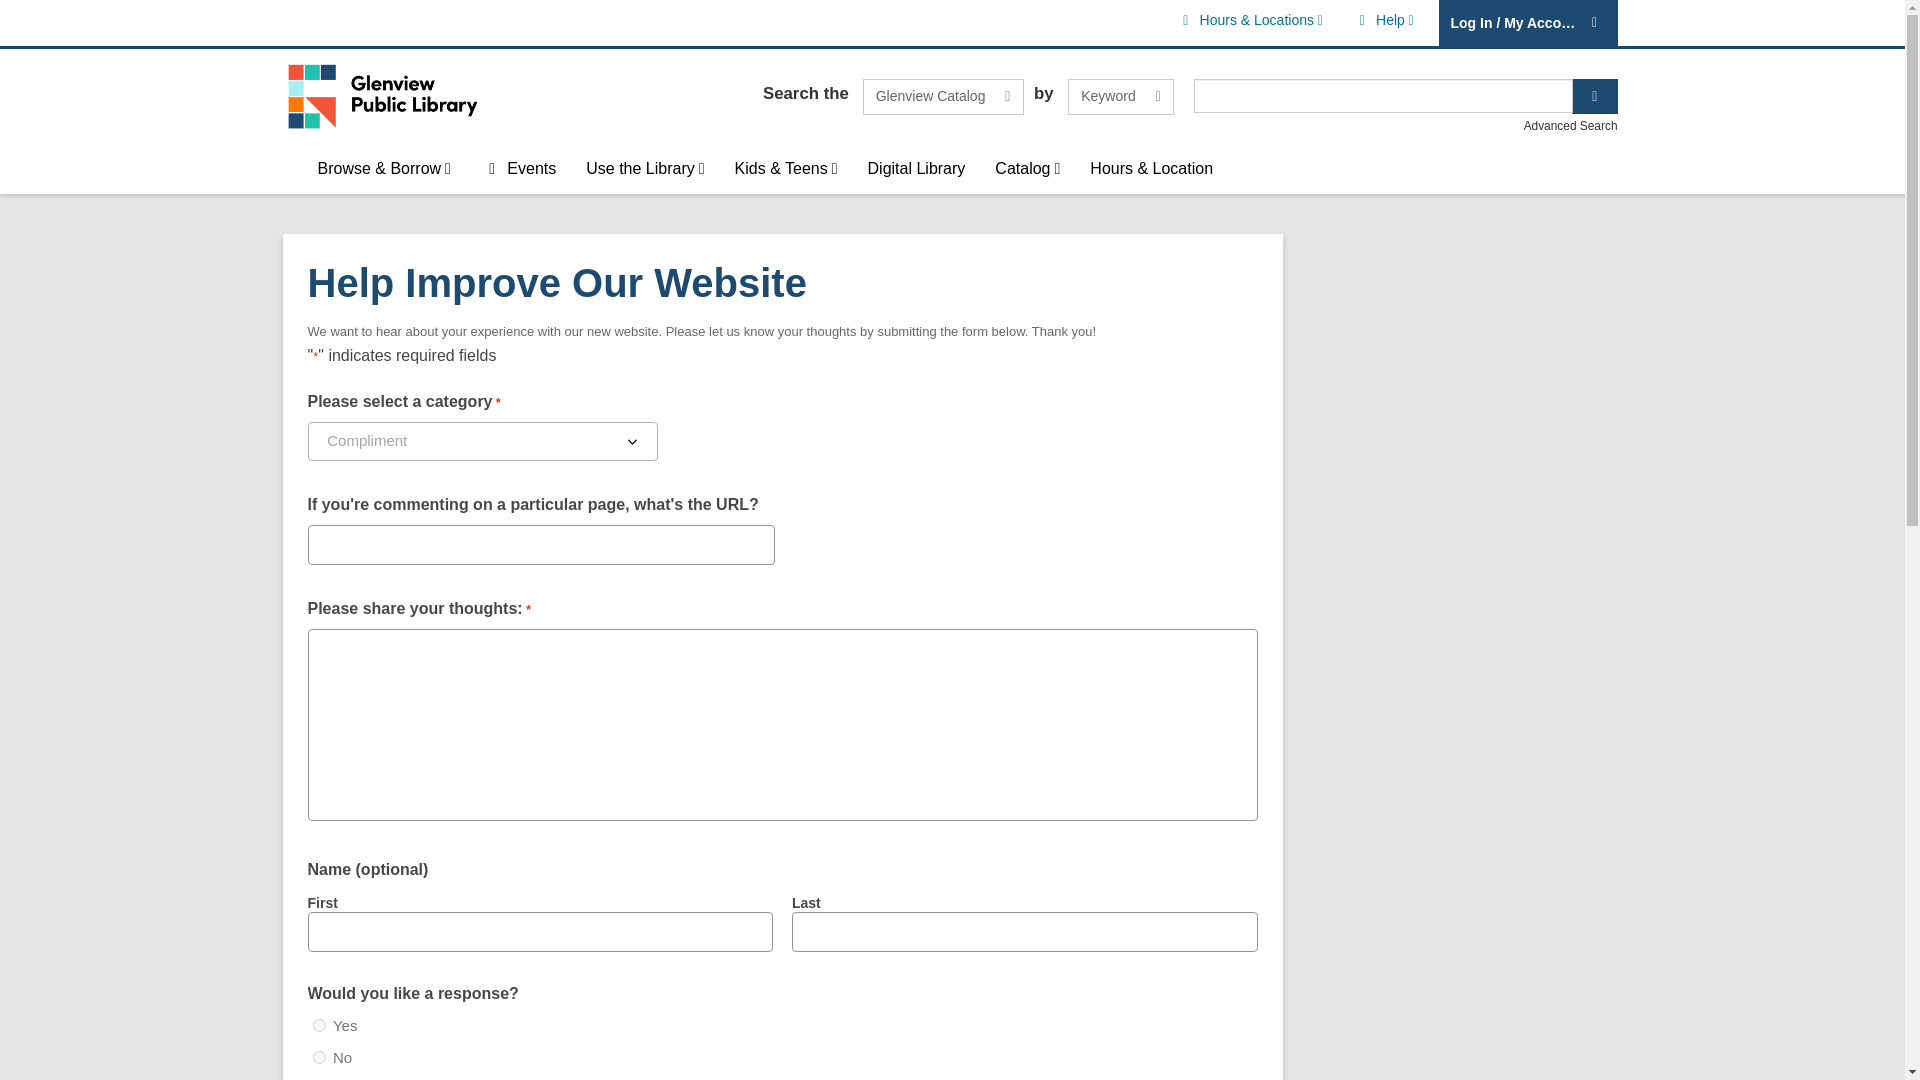 The height and width of the screenshot is (1080, 1920). Describe the element at coordinates (942, 96) in the screenshot. I see `Keyword` at that location.